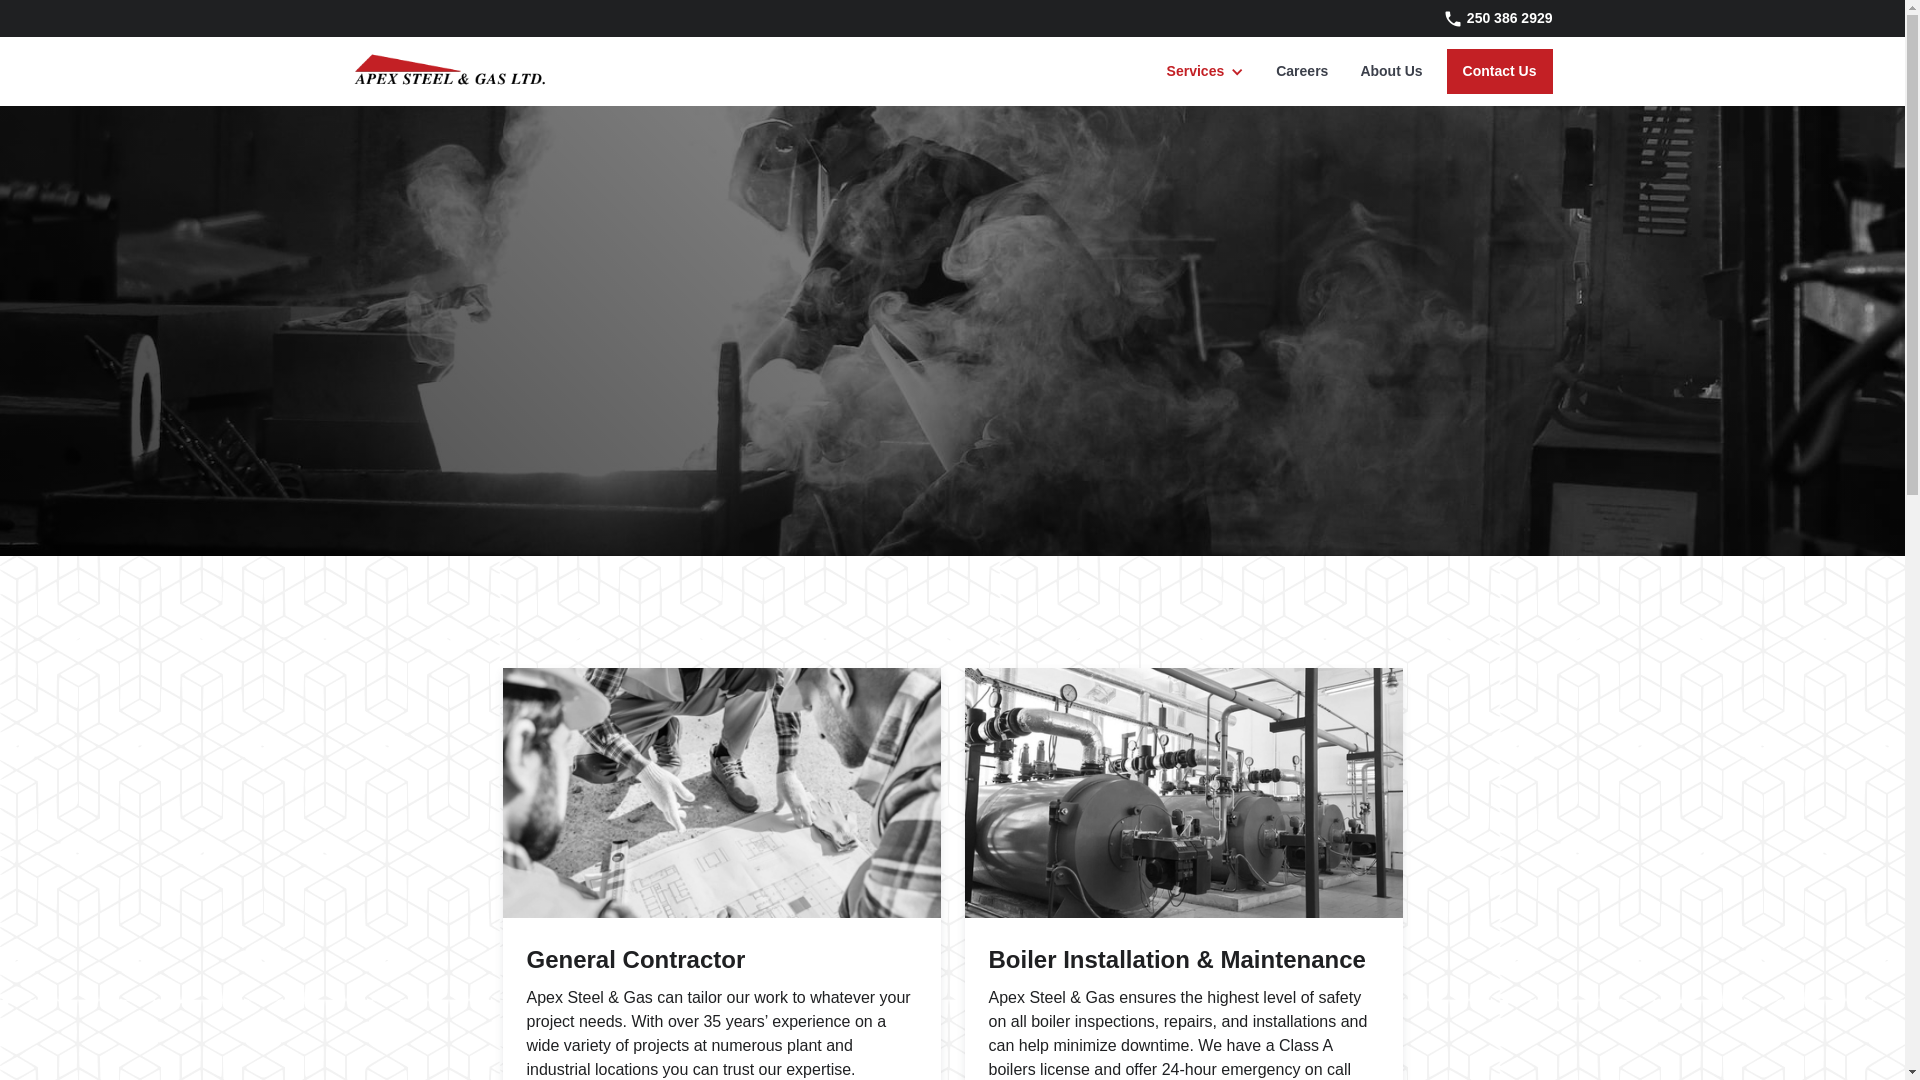 The image size is (1920, 1080). Describe the element at coordinates (1391, 72) in the screenshot. I see `About Us` at that location.